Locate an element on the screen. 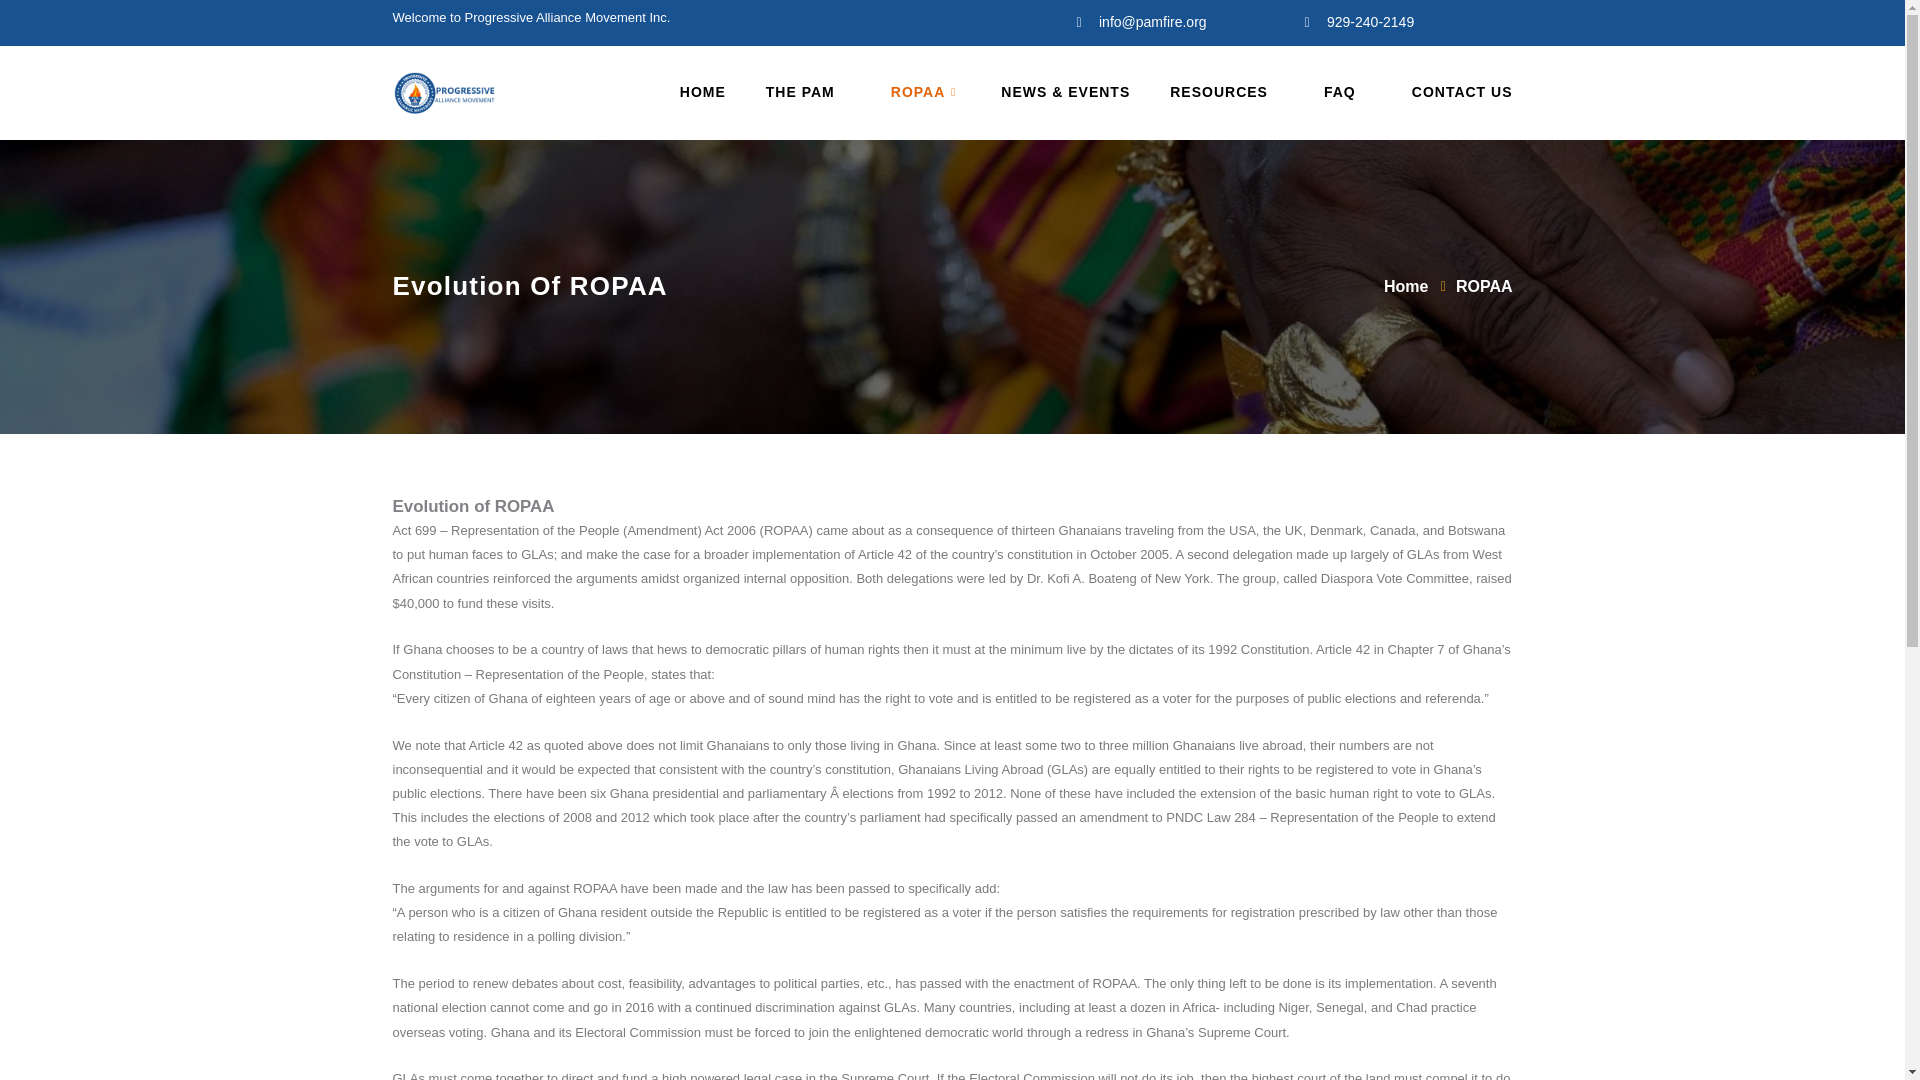  FAQ is located at coordinates (1328, 93).